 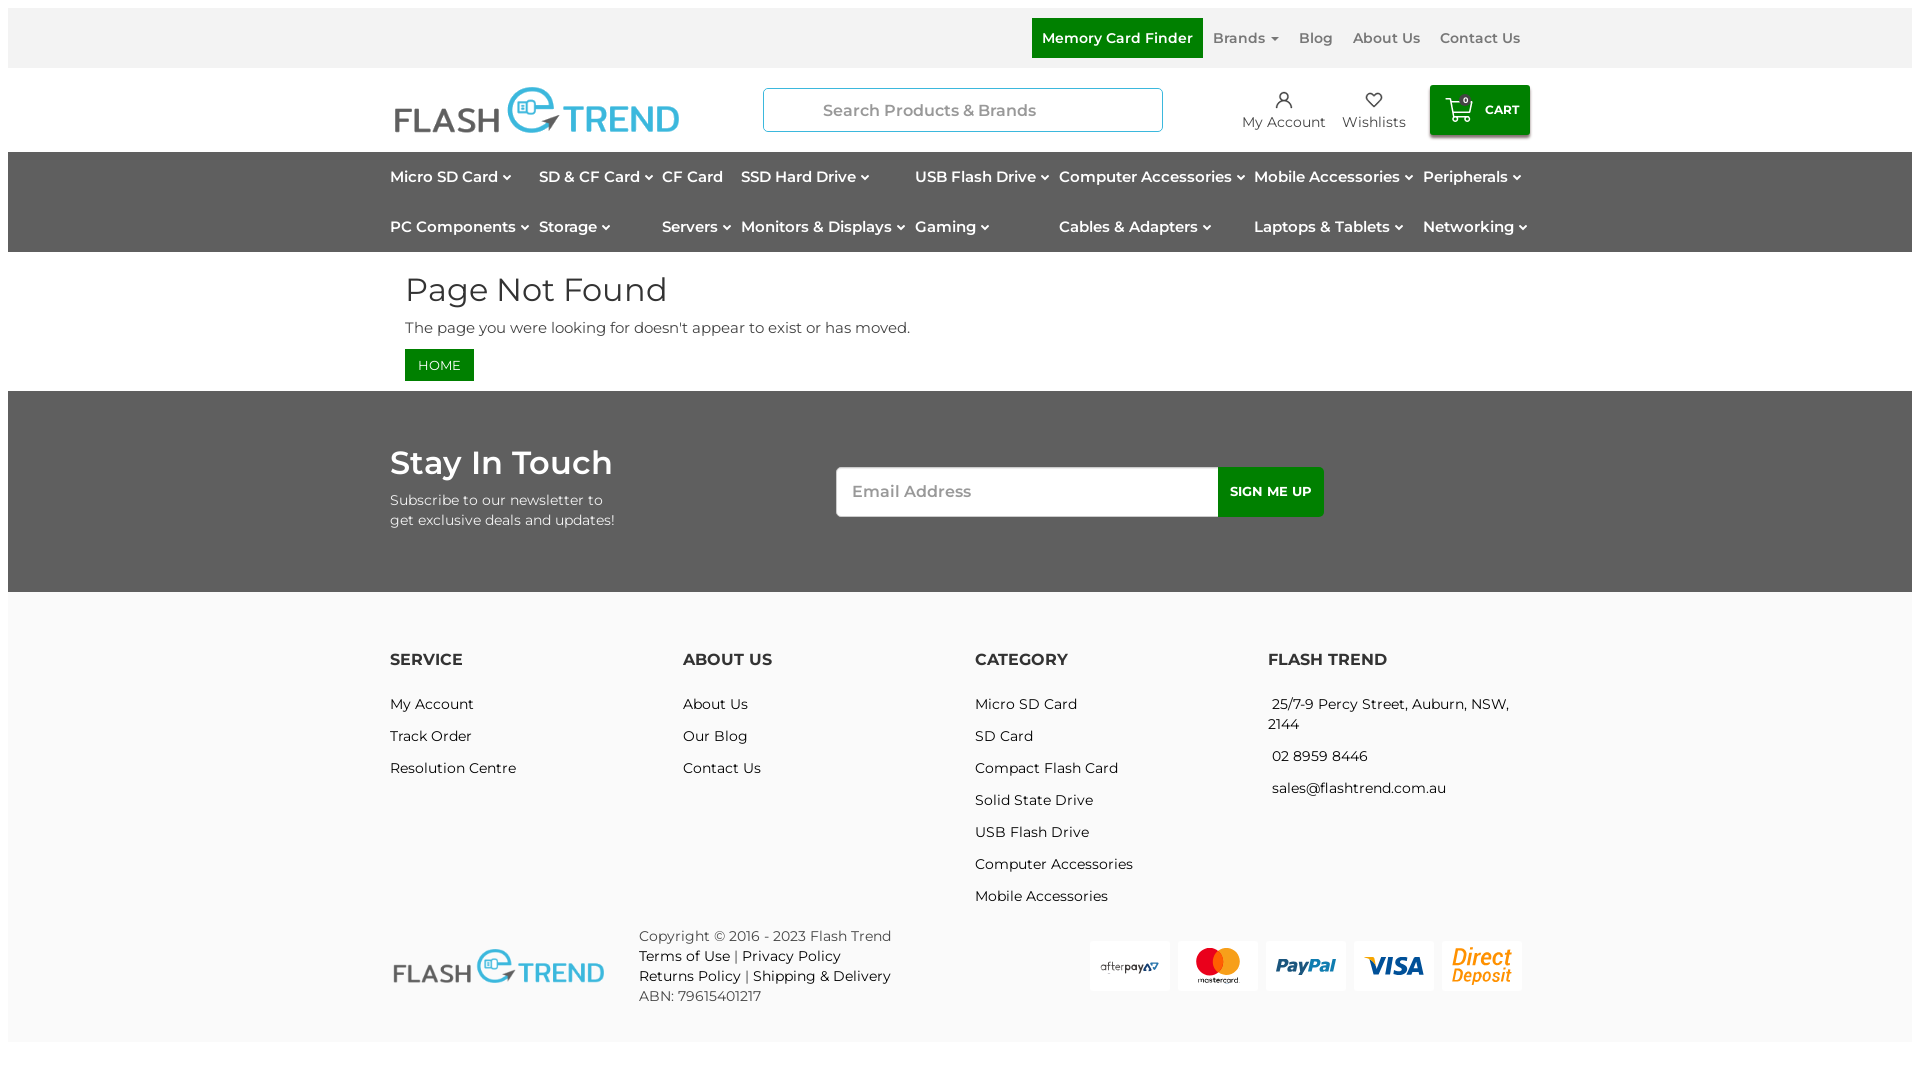 What do you see at coordinates (1106, 864) in the screenshot?
I see `Computer Accessories` at bounding box center [1106, 864].